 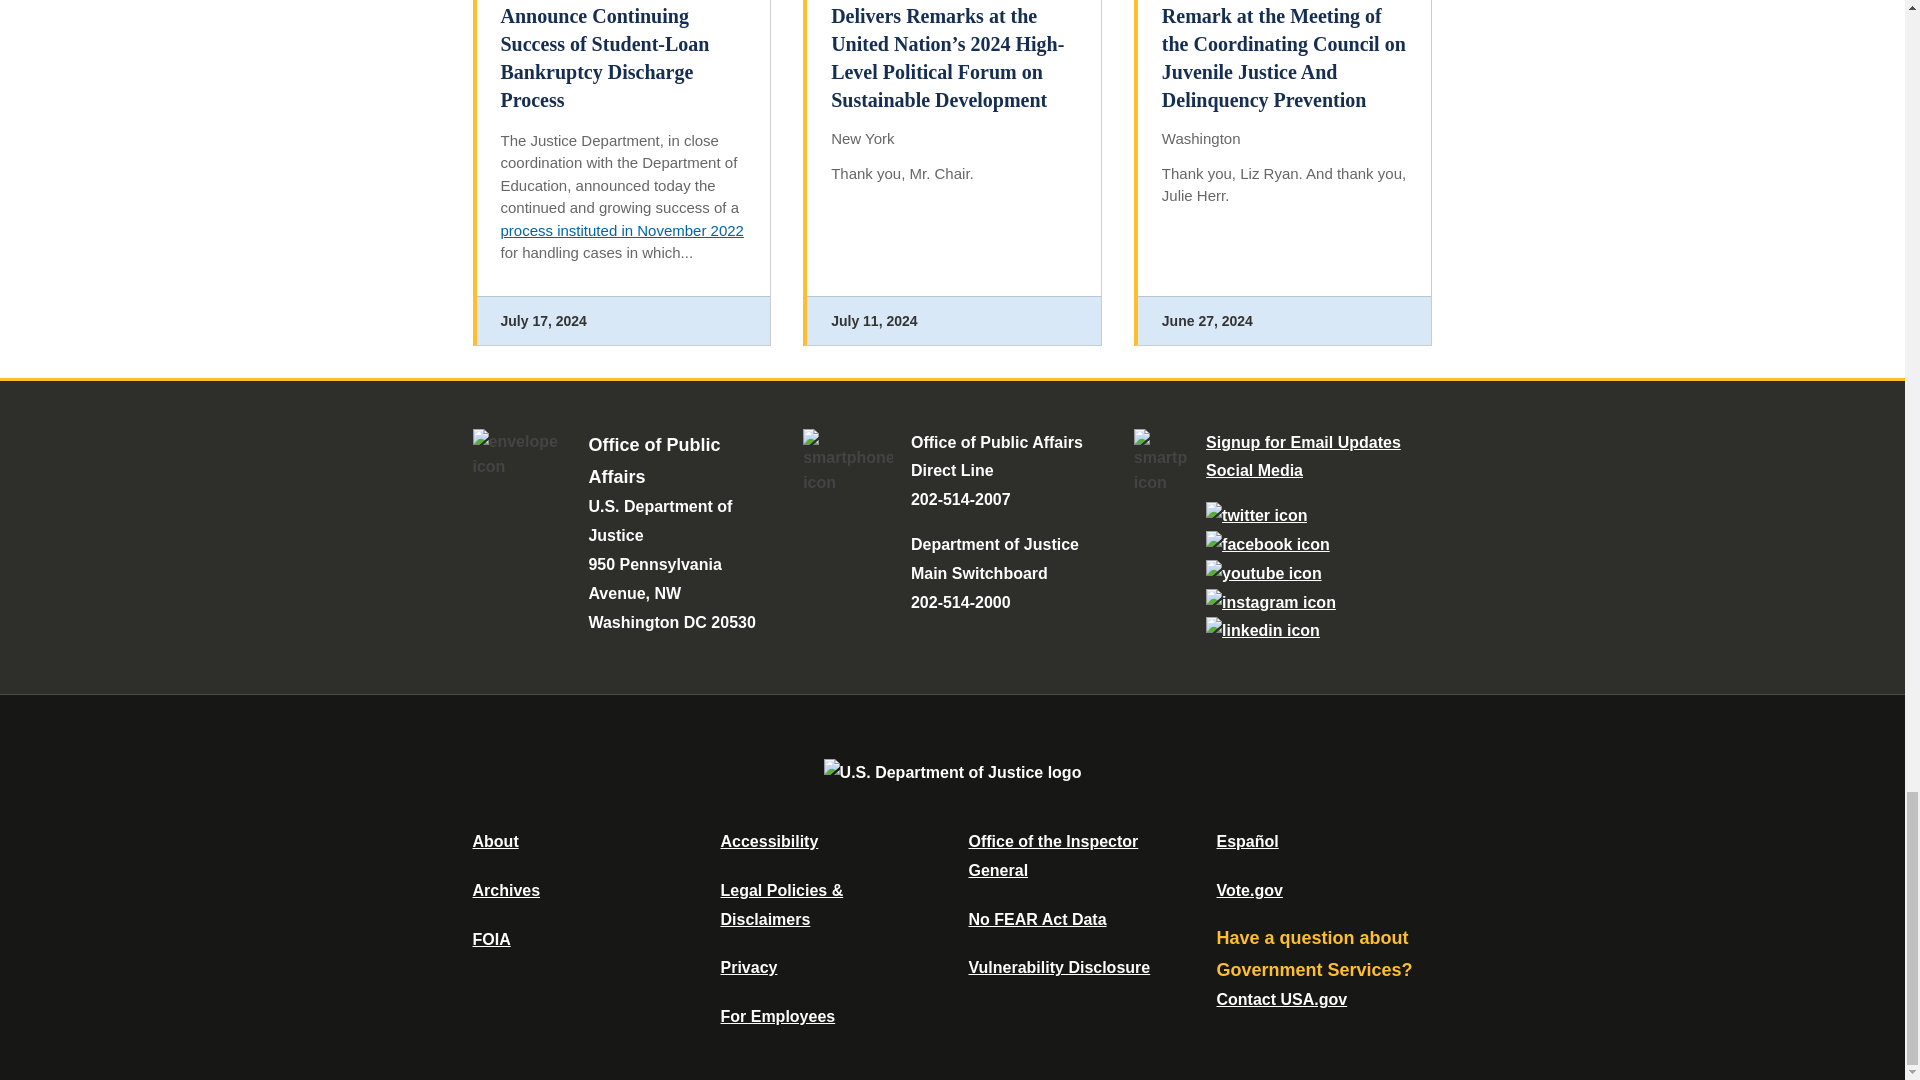 What do you see at coordinates (778, 1016) in the screenshot?
I see `For Employees` at bounding box center [778, 1016].